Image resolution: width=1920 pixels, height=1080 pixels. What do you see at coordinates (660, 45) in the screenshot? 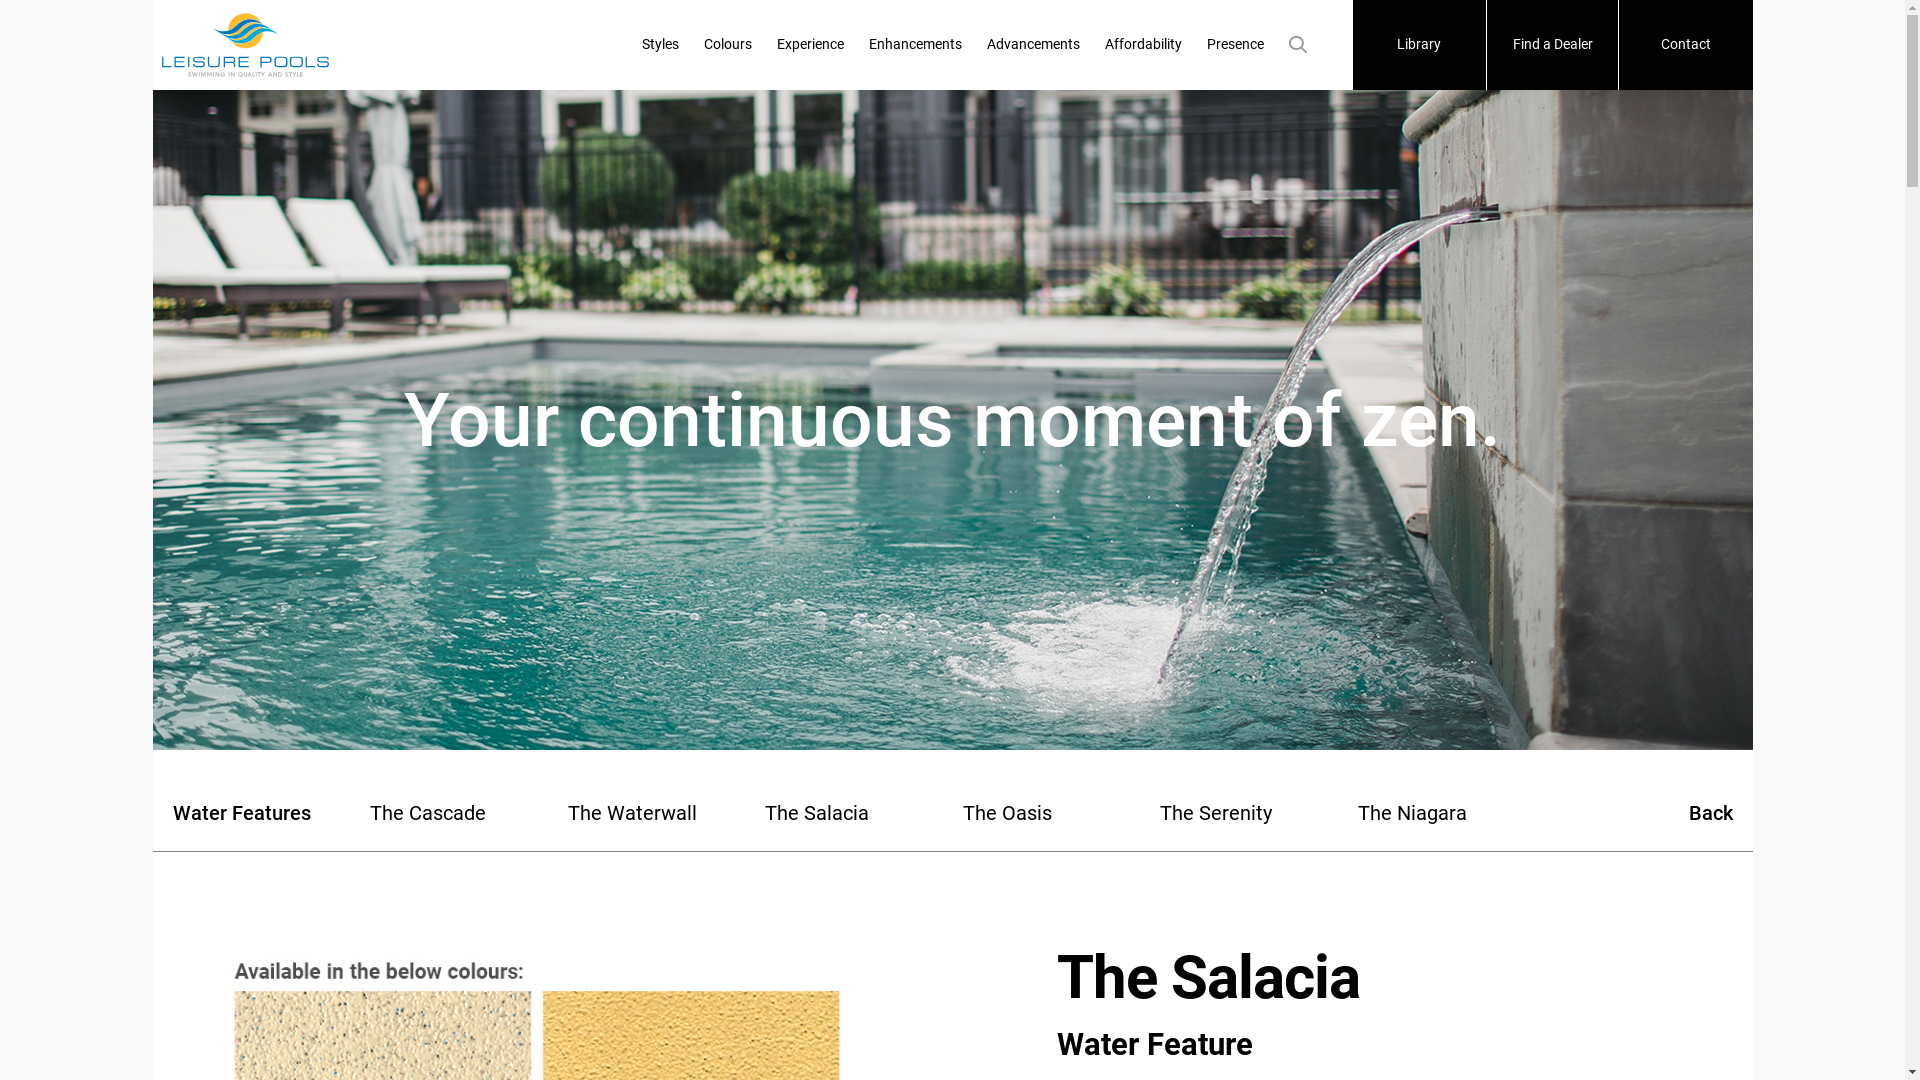
I see `Styles` at bounding box center [660, 45].